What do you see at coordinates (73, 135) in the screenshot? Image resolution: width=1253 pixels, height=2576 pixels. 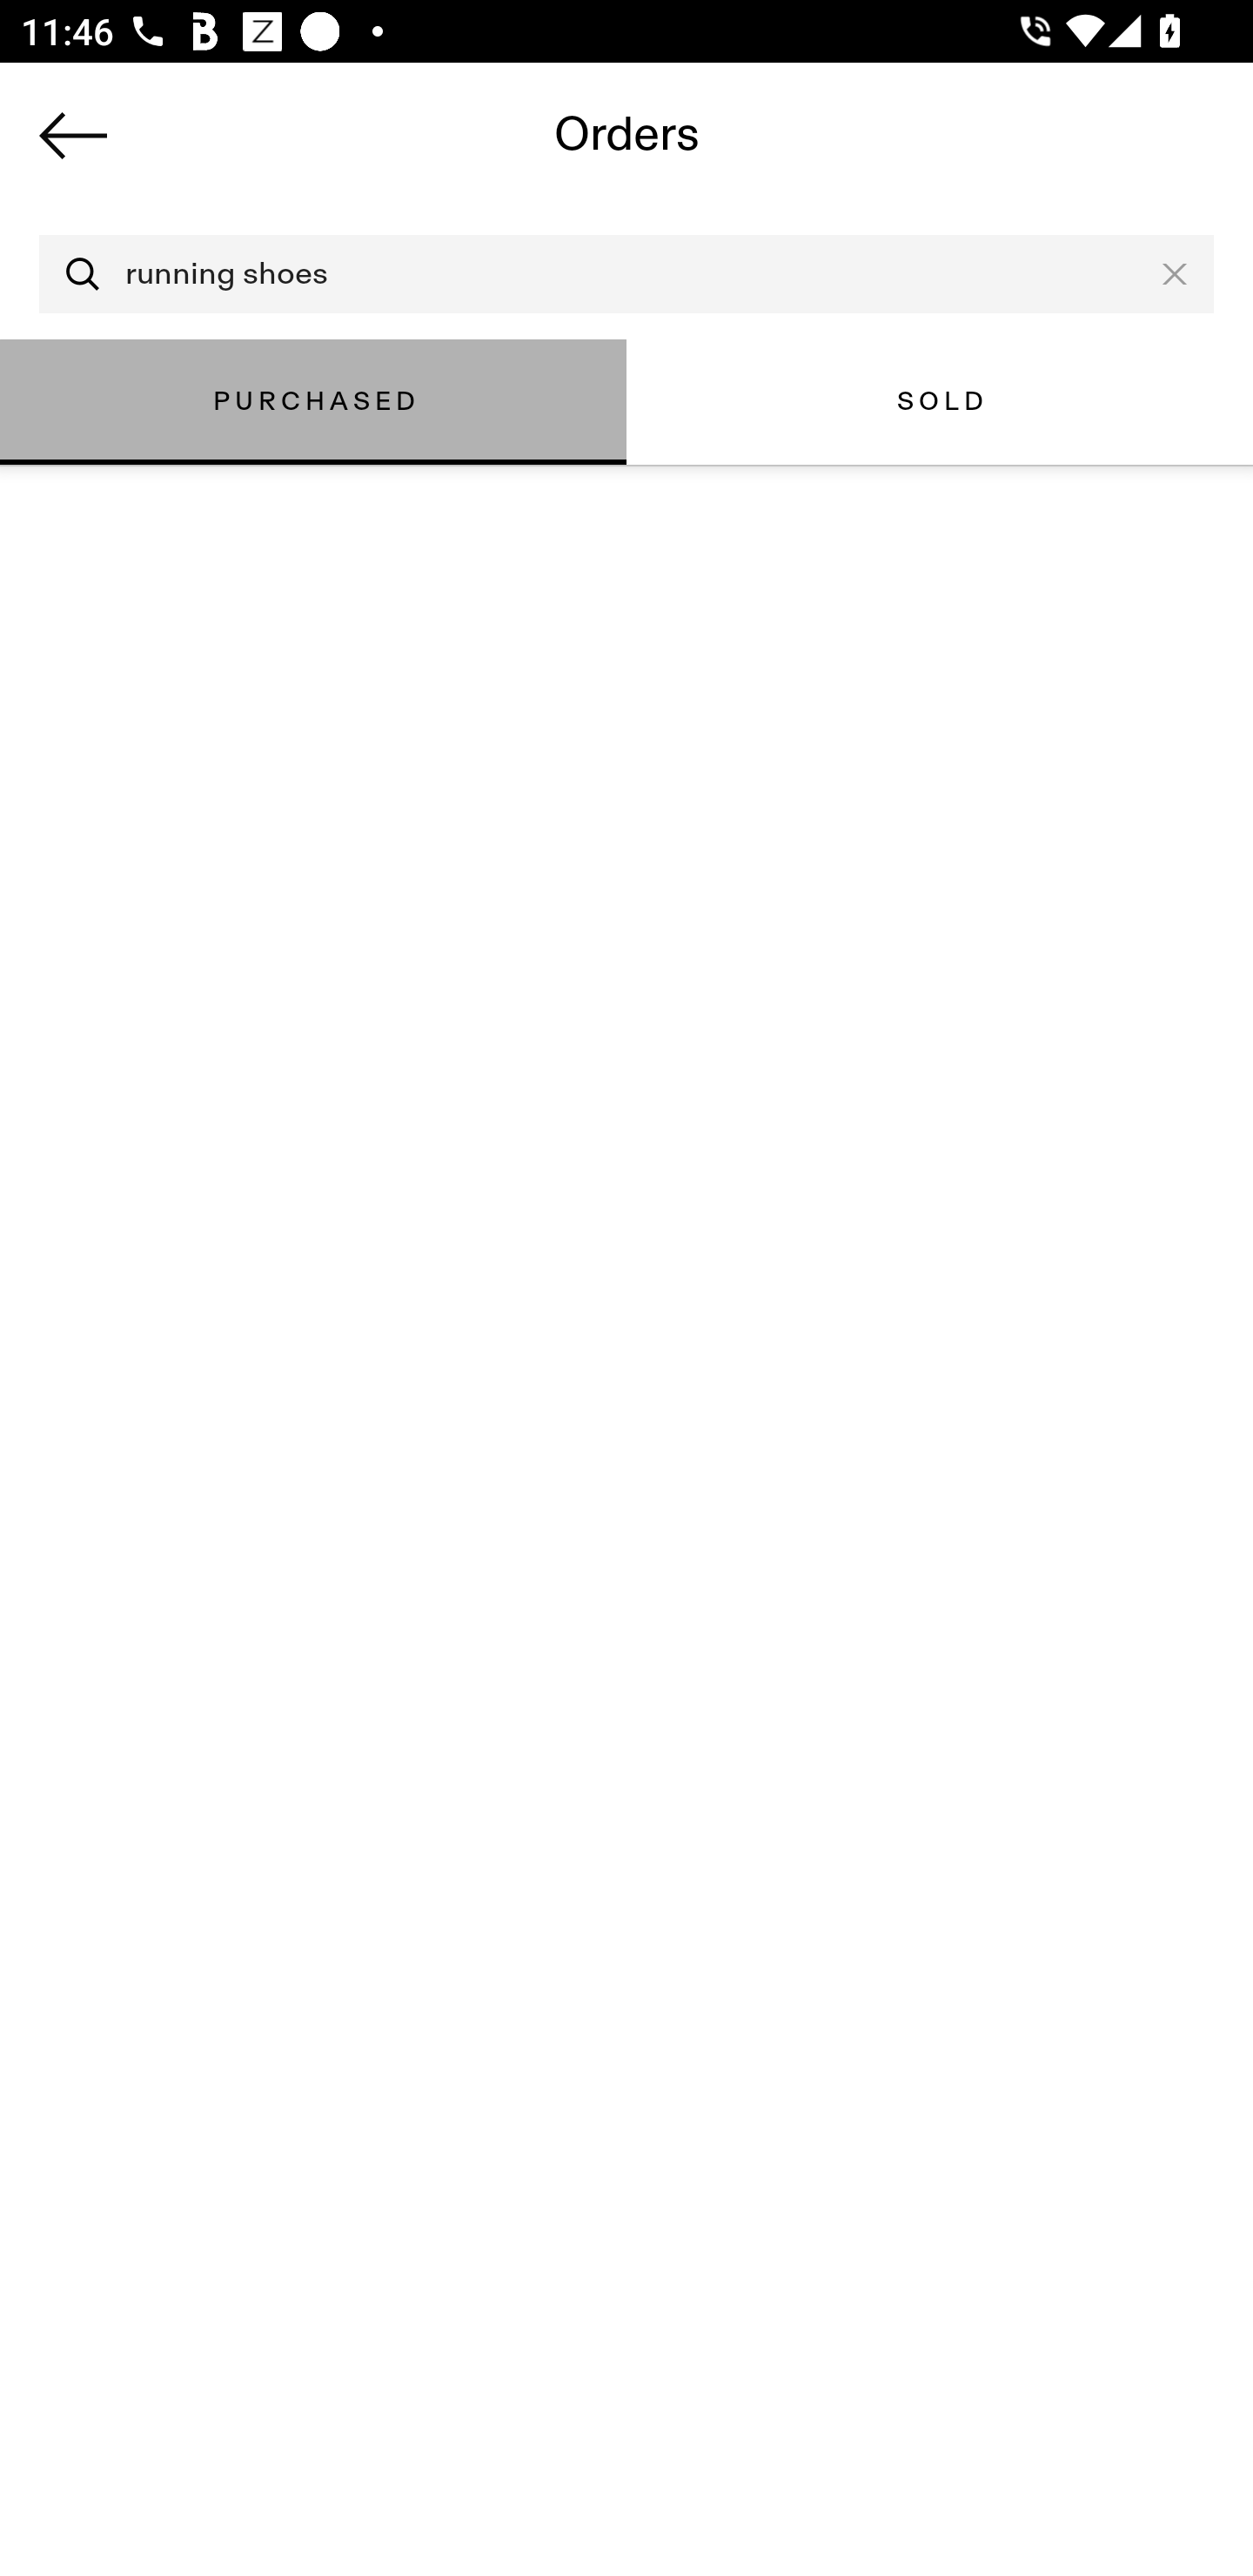 I see `Navigate up` at bounding box center [73, 135].